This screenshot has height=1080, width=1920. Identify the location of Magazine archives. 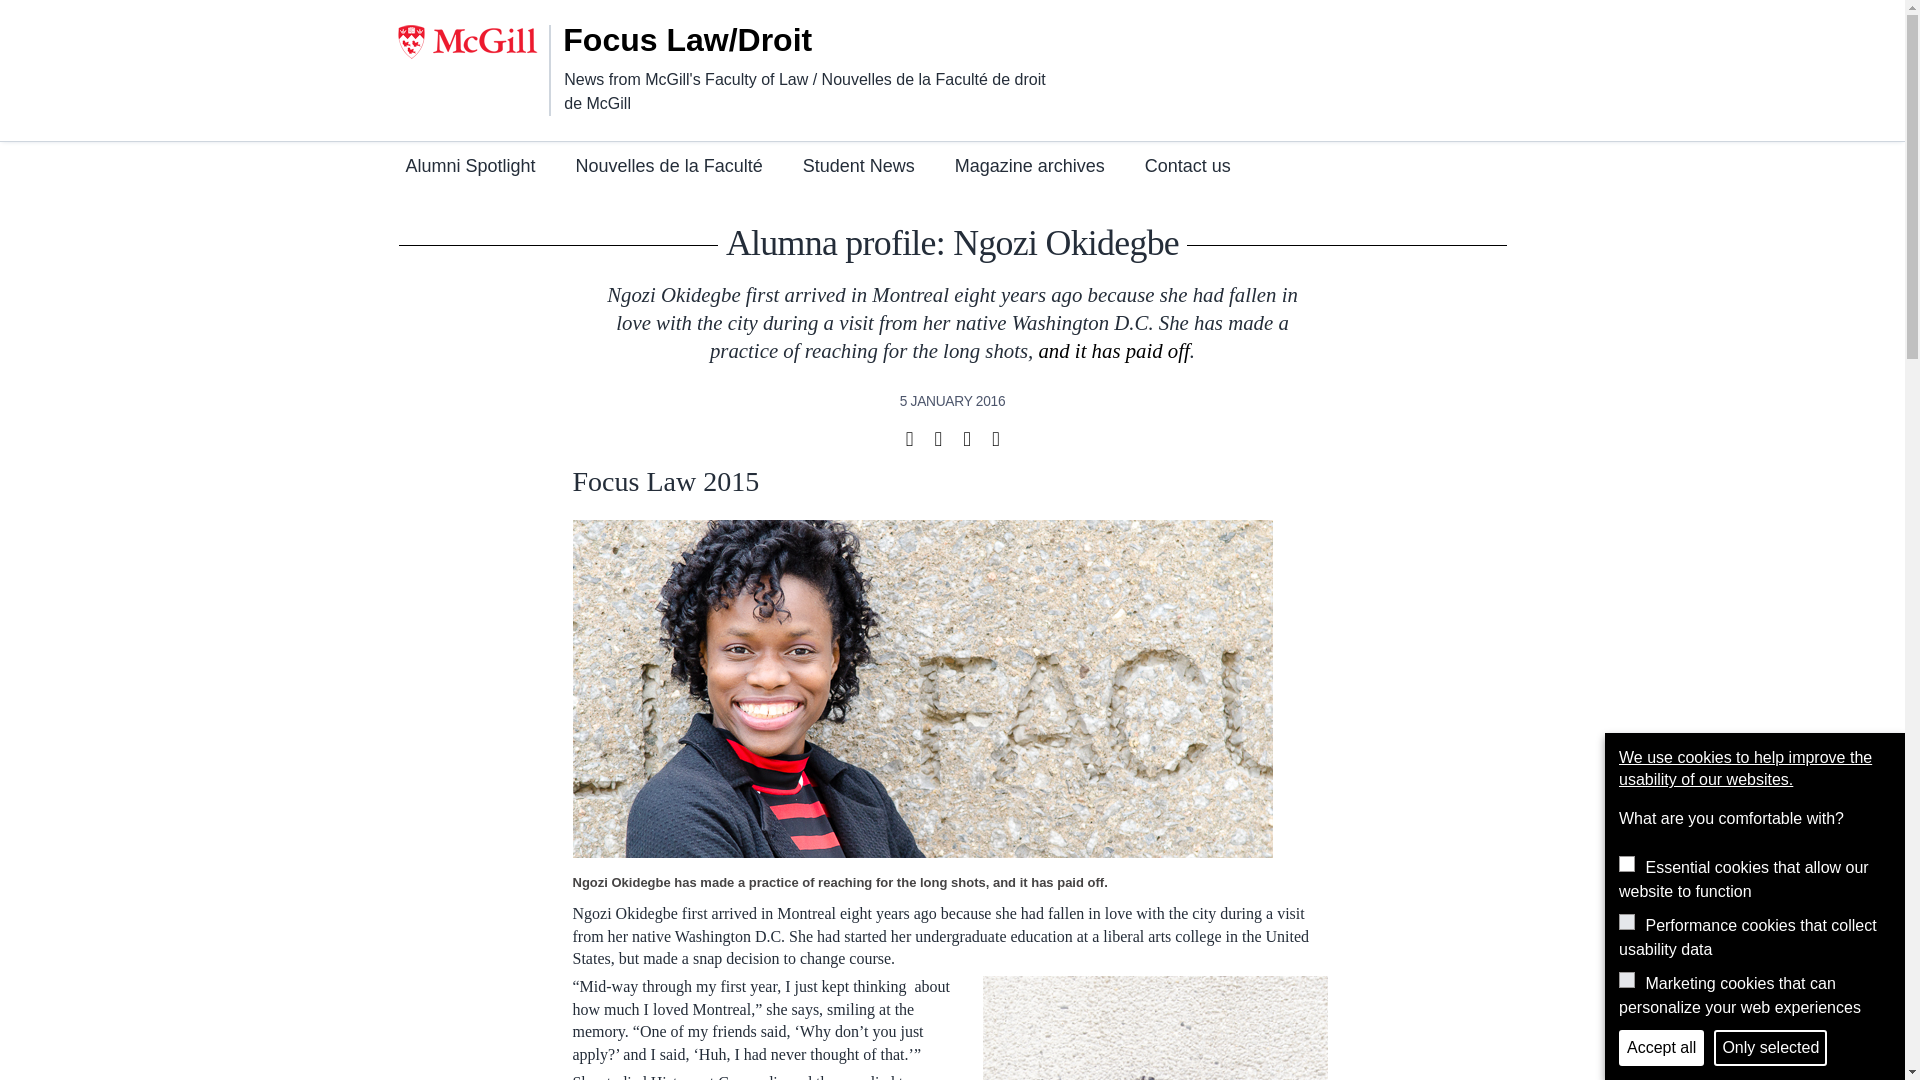
(1030, 168).